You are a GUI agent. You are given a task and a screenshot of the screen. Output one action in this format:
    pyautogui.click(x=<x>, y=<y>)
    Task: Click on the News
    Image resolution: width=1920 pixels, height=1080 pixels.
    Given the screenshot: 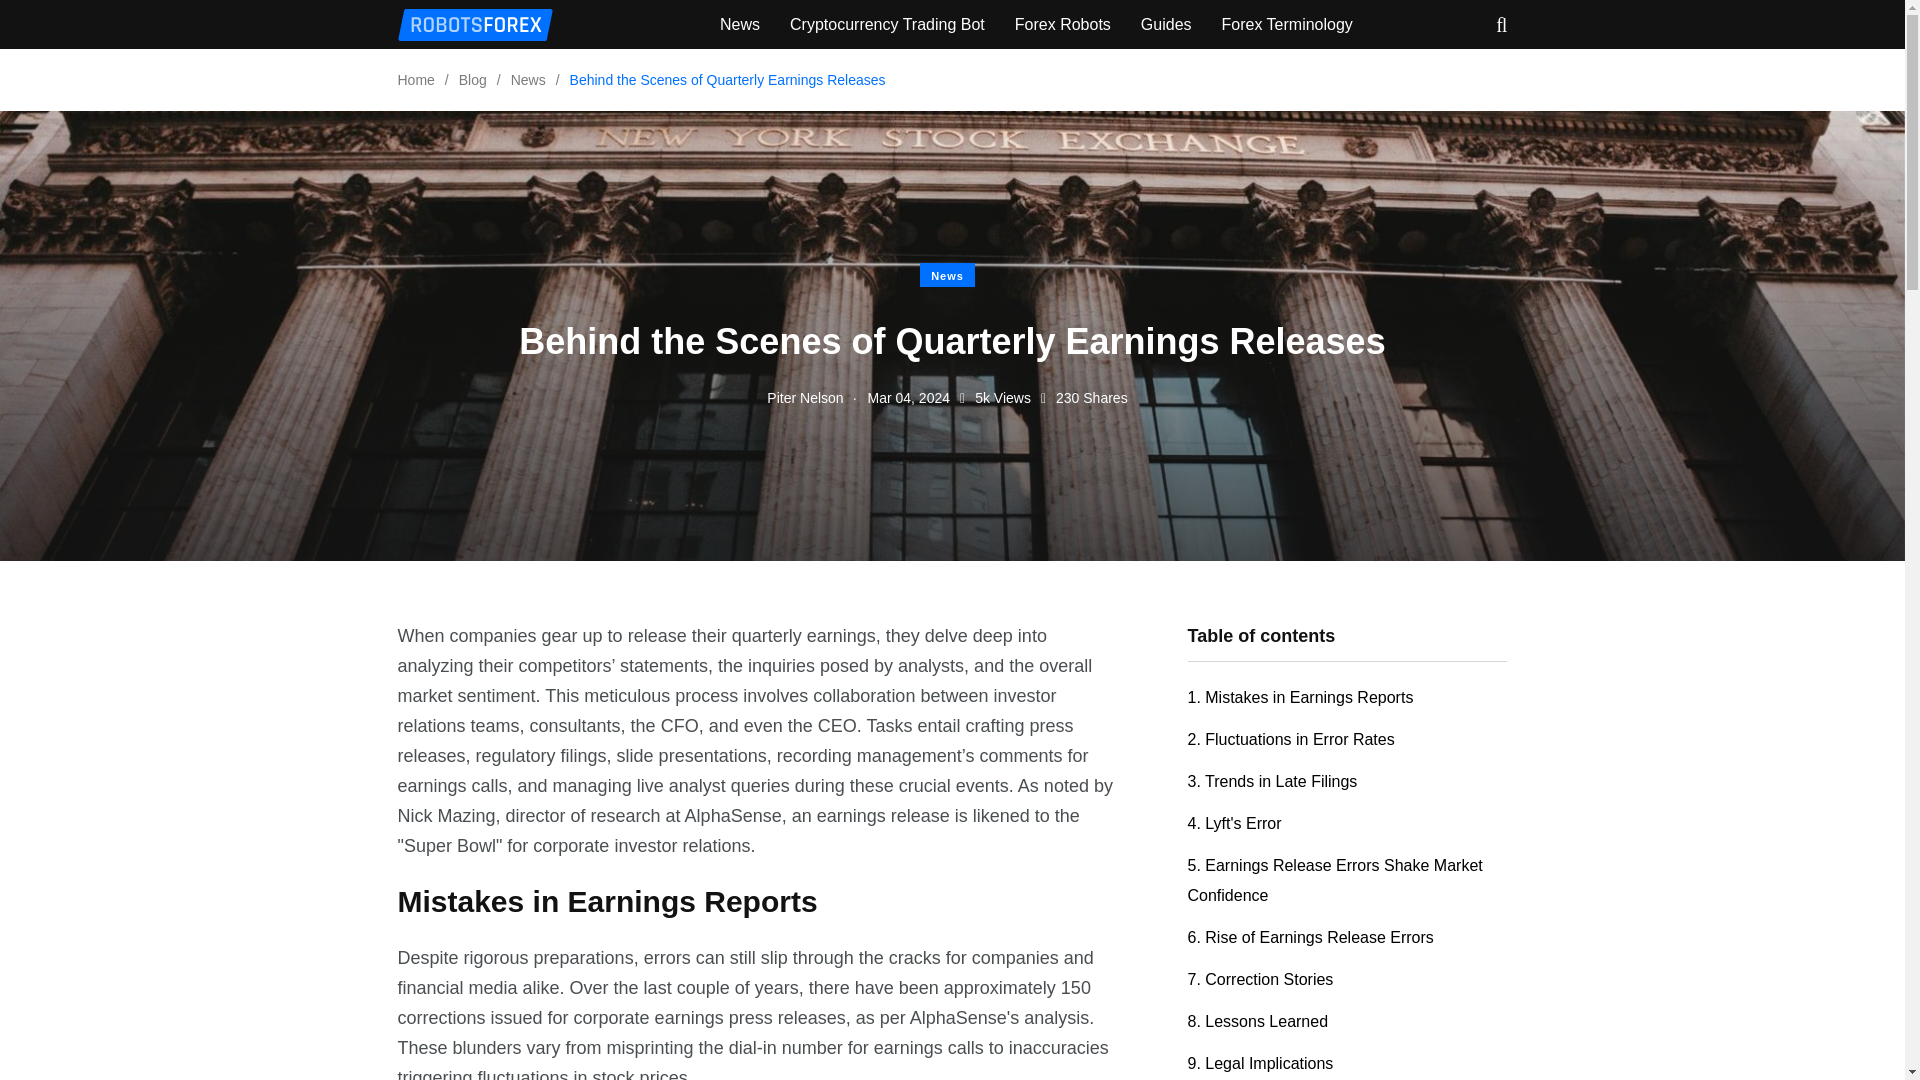 What is the action you would take?
    pyautogui.click(x=947, y=275)
    